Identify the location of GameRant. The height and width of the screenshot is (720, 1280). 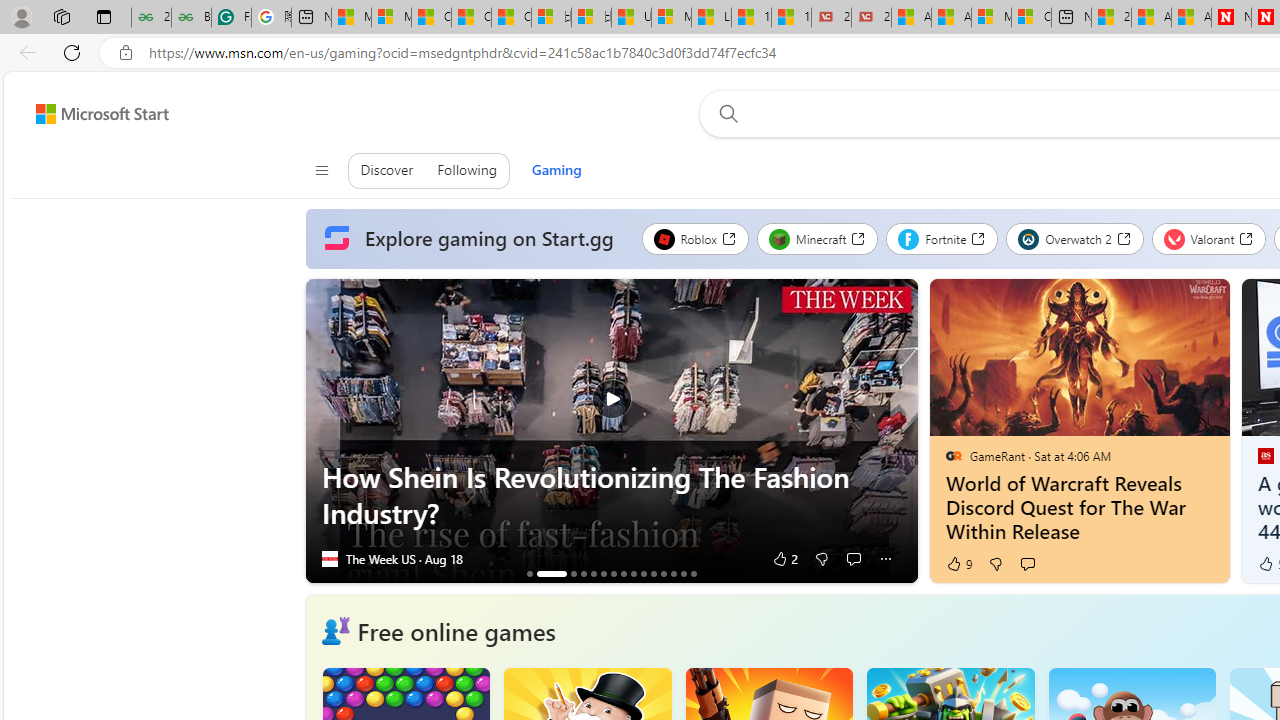
(953, 455).